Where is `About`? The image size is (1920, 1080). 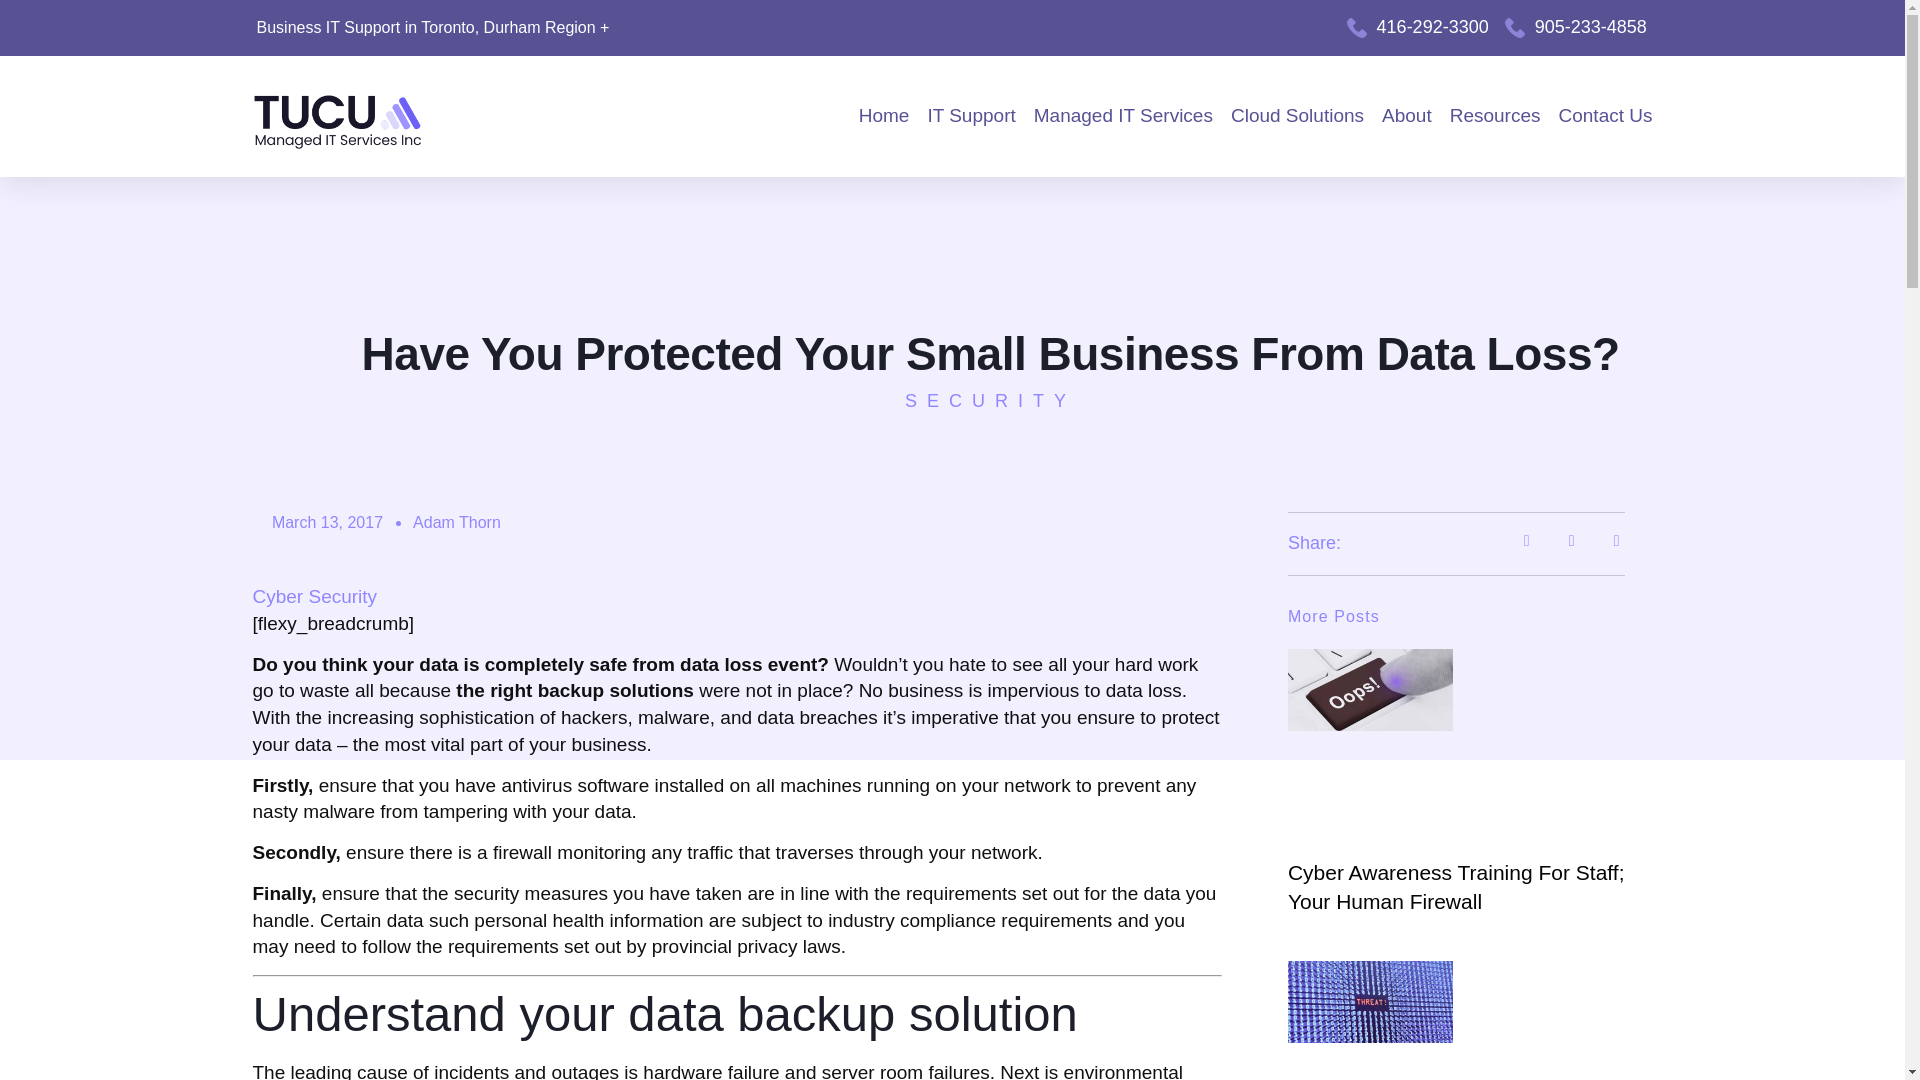
About is located at coordinates (1407, 116).